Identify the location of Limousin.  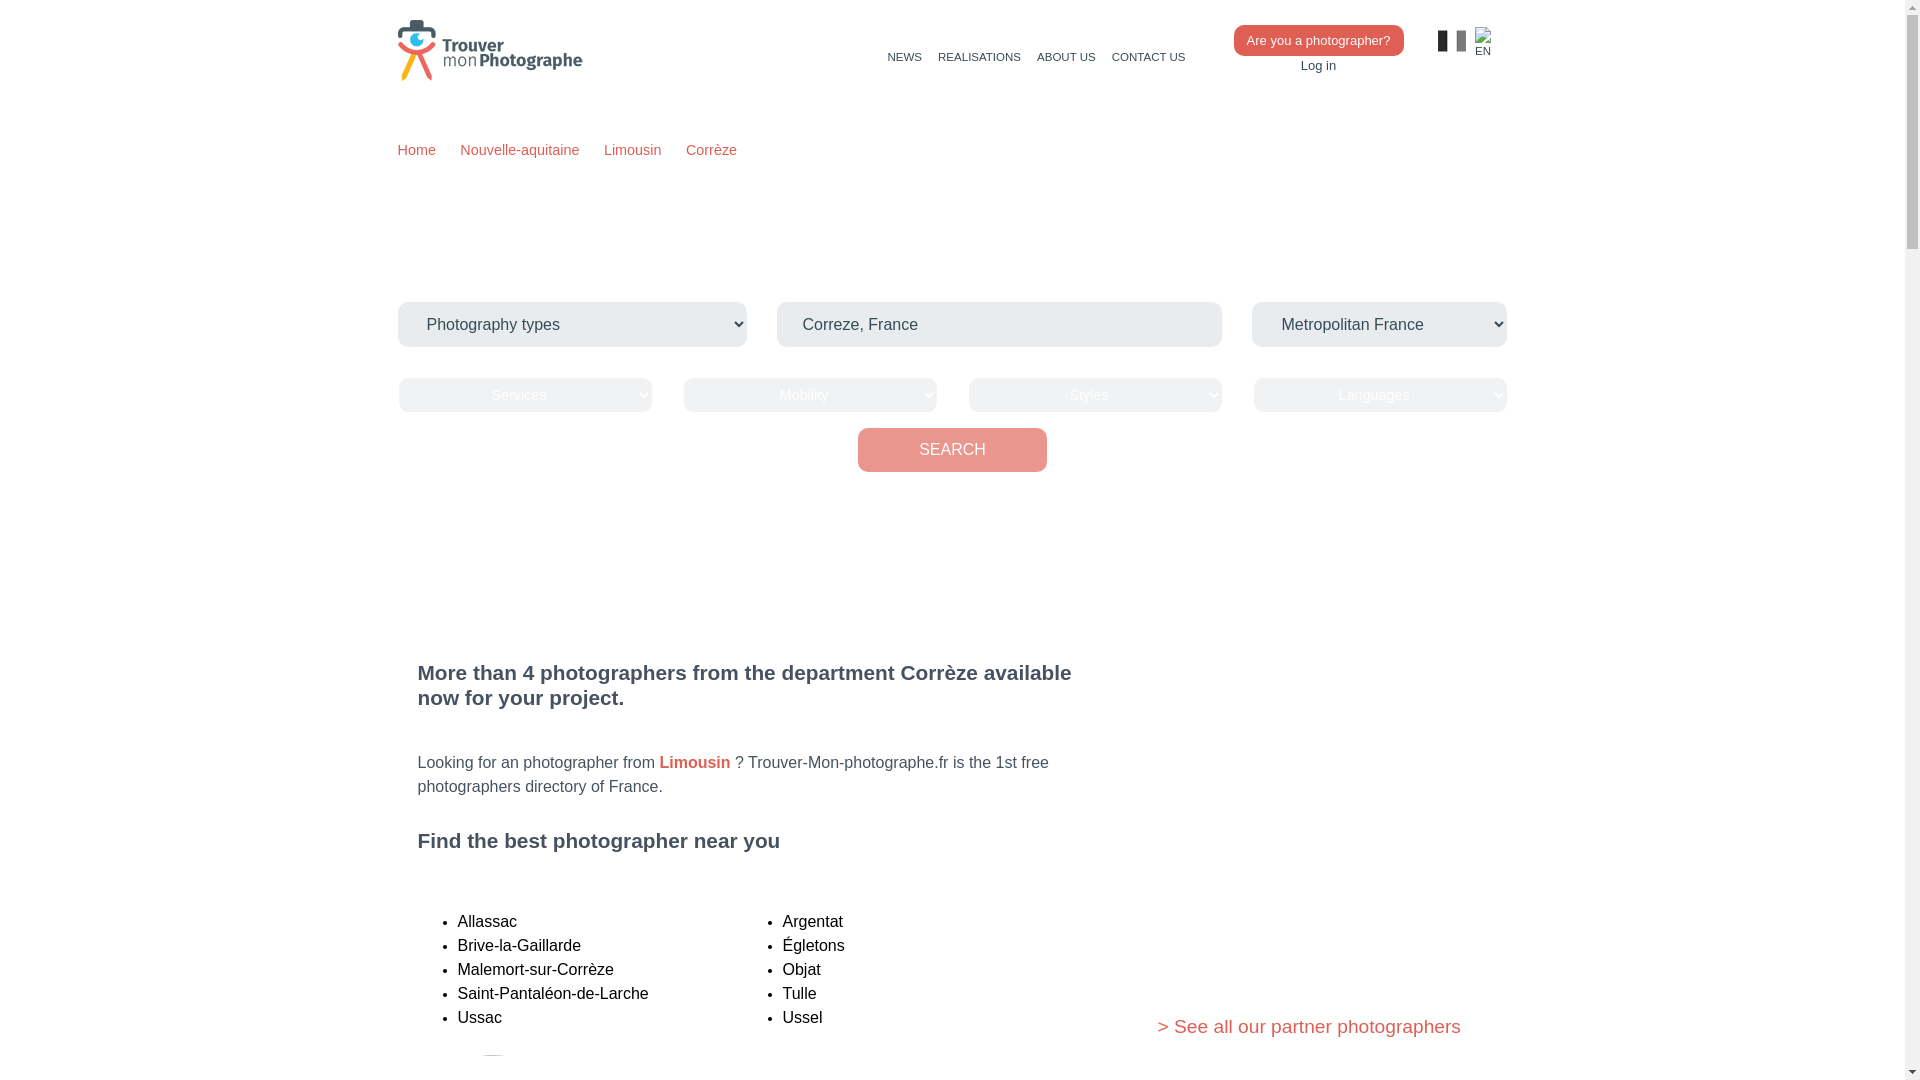
(633, 151).